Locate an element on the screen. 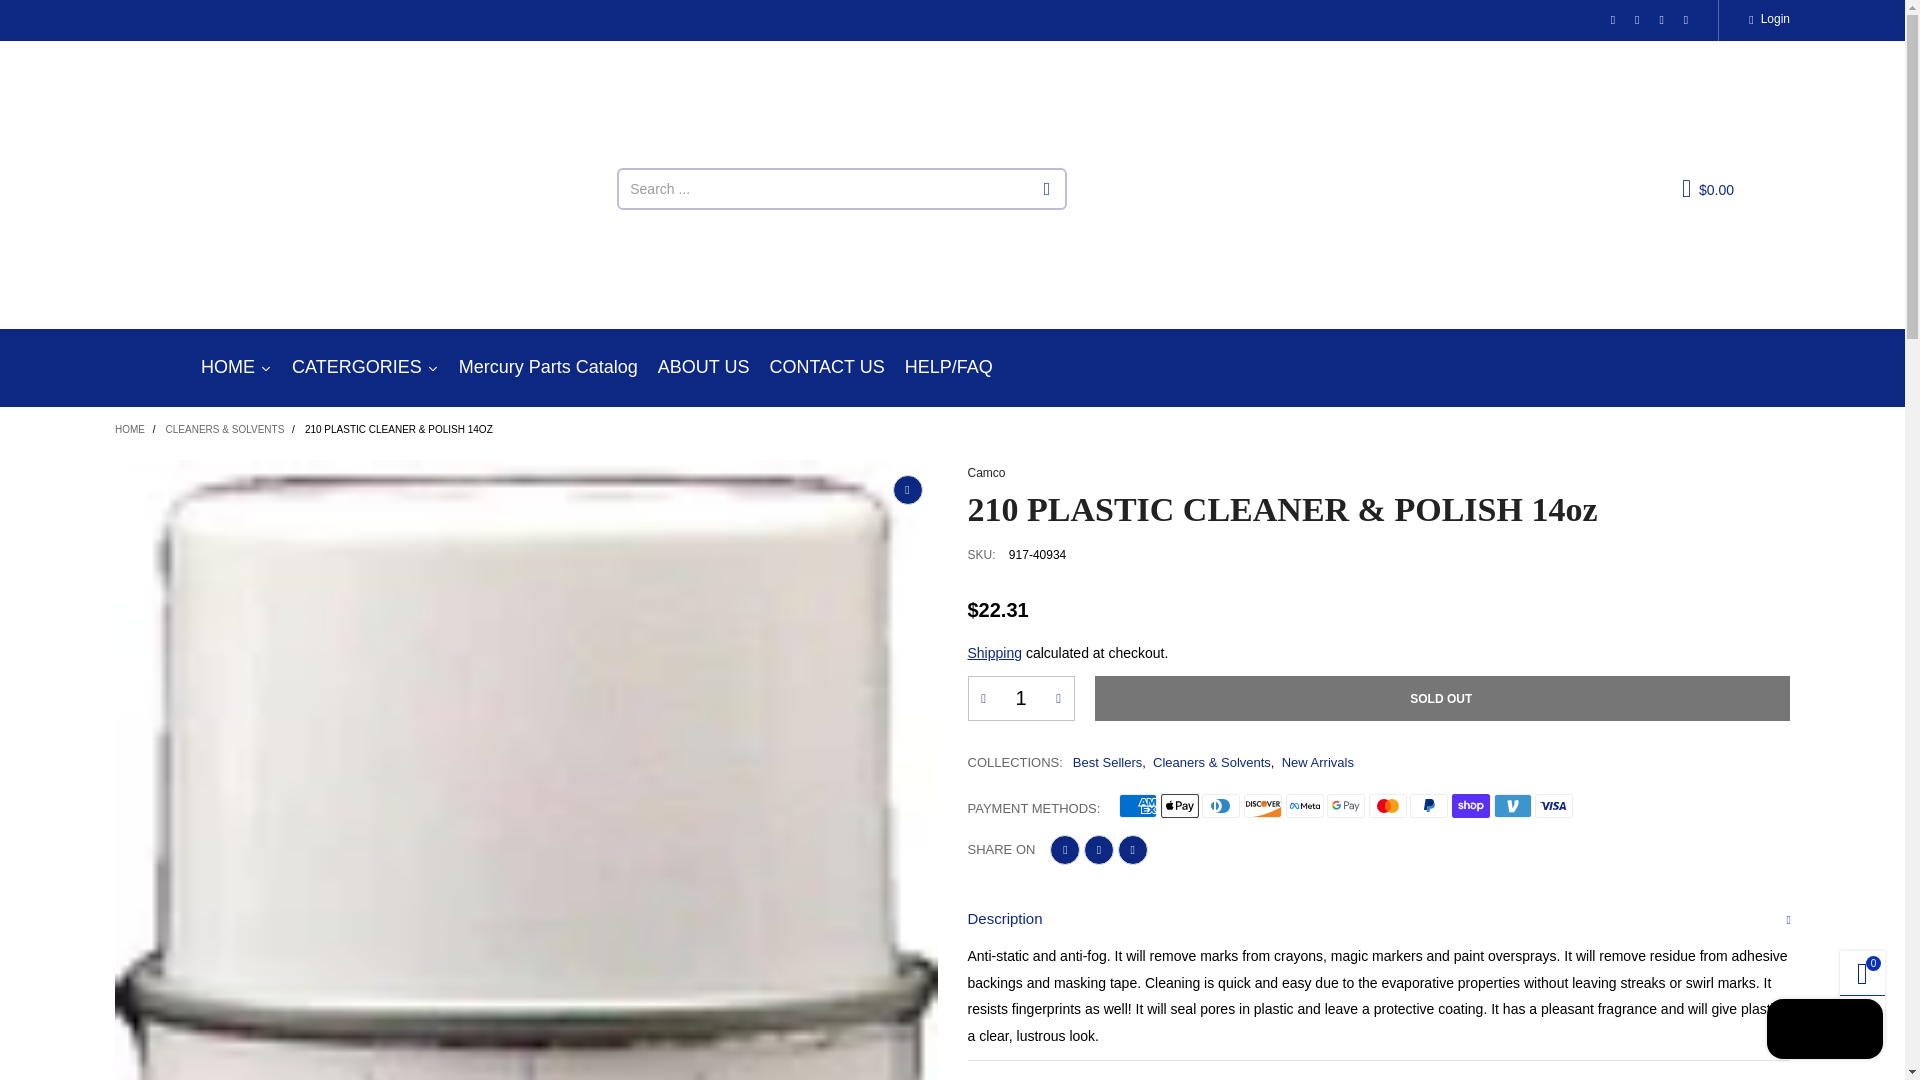  Mercury Parts Catalog is located at coordinates (548, 368).